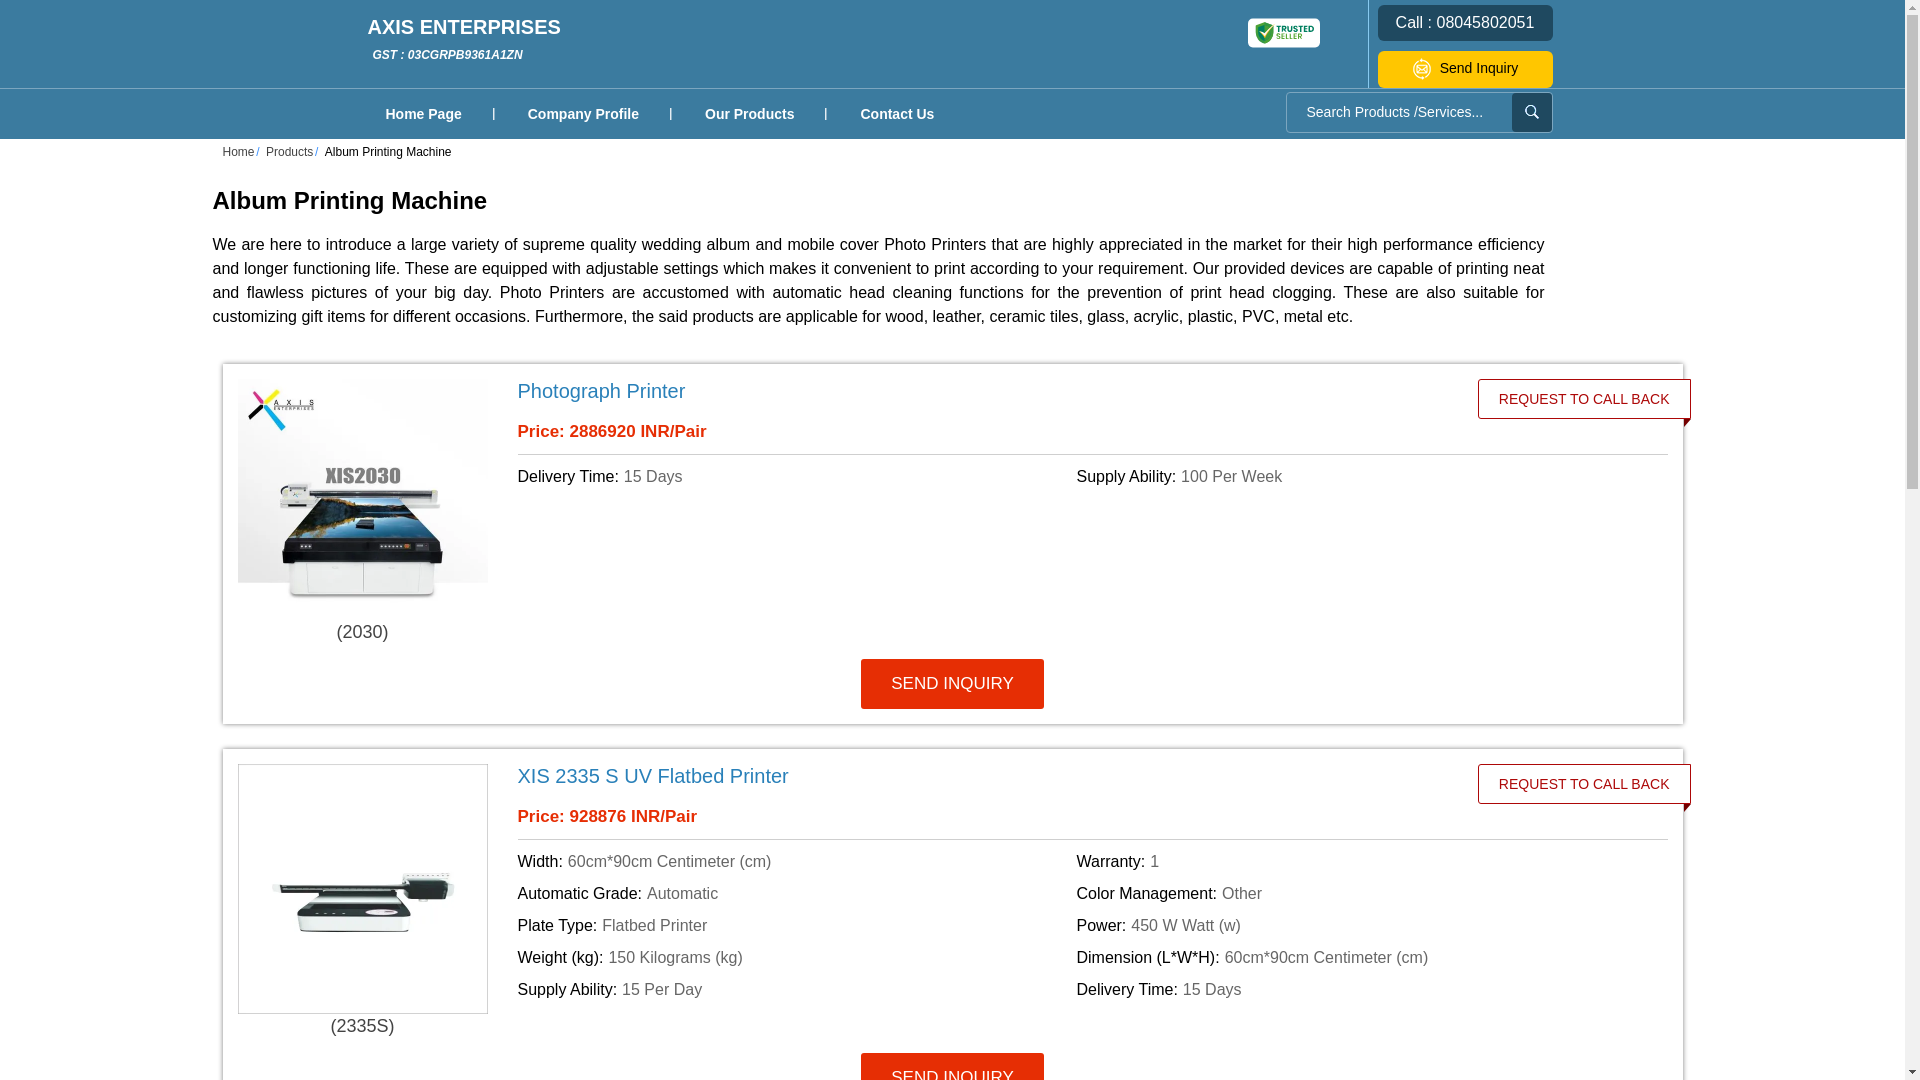  What do you see at coordinates (794, 894) in the screenshot?
I see `Supply Ability: 100 Per Week` at bounding box center [794, 894].